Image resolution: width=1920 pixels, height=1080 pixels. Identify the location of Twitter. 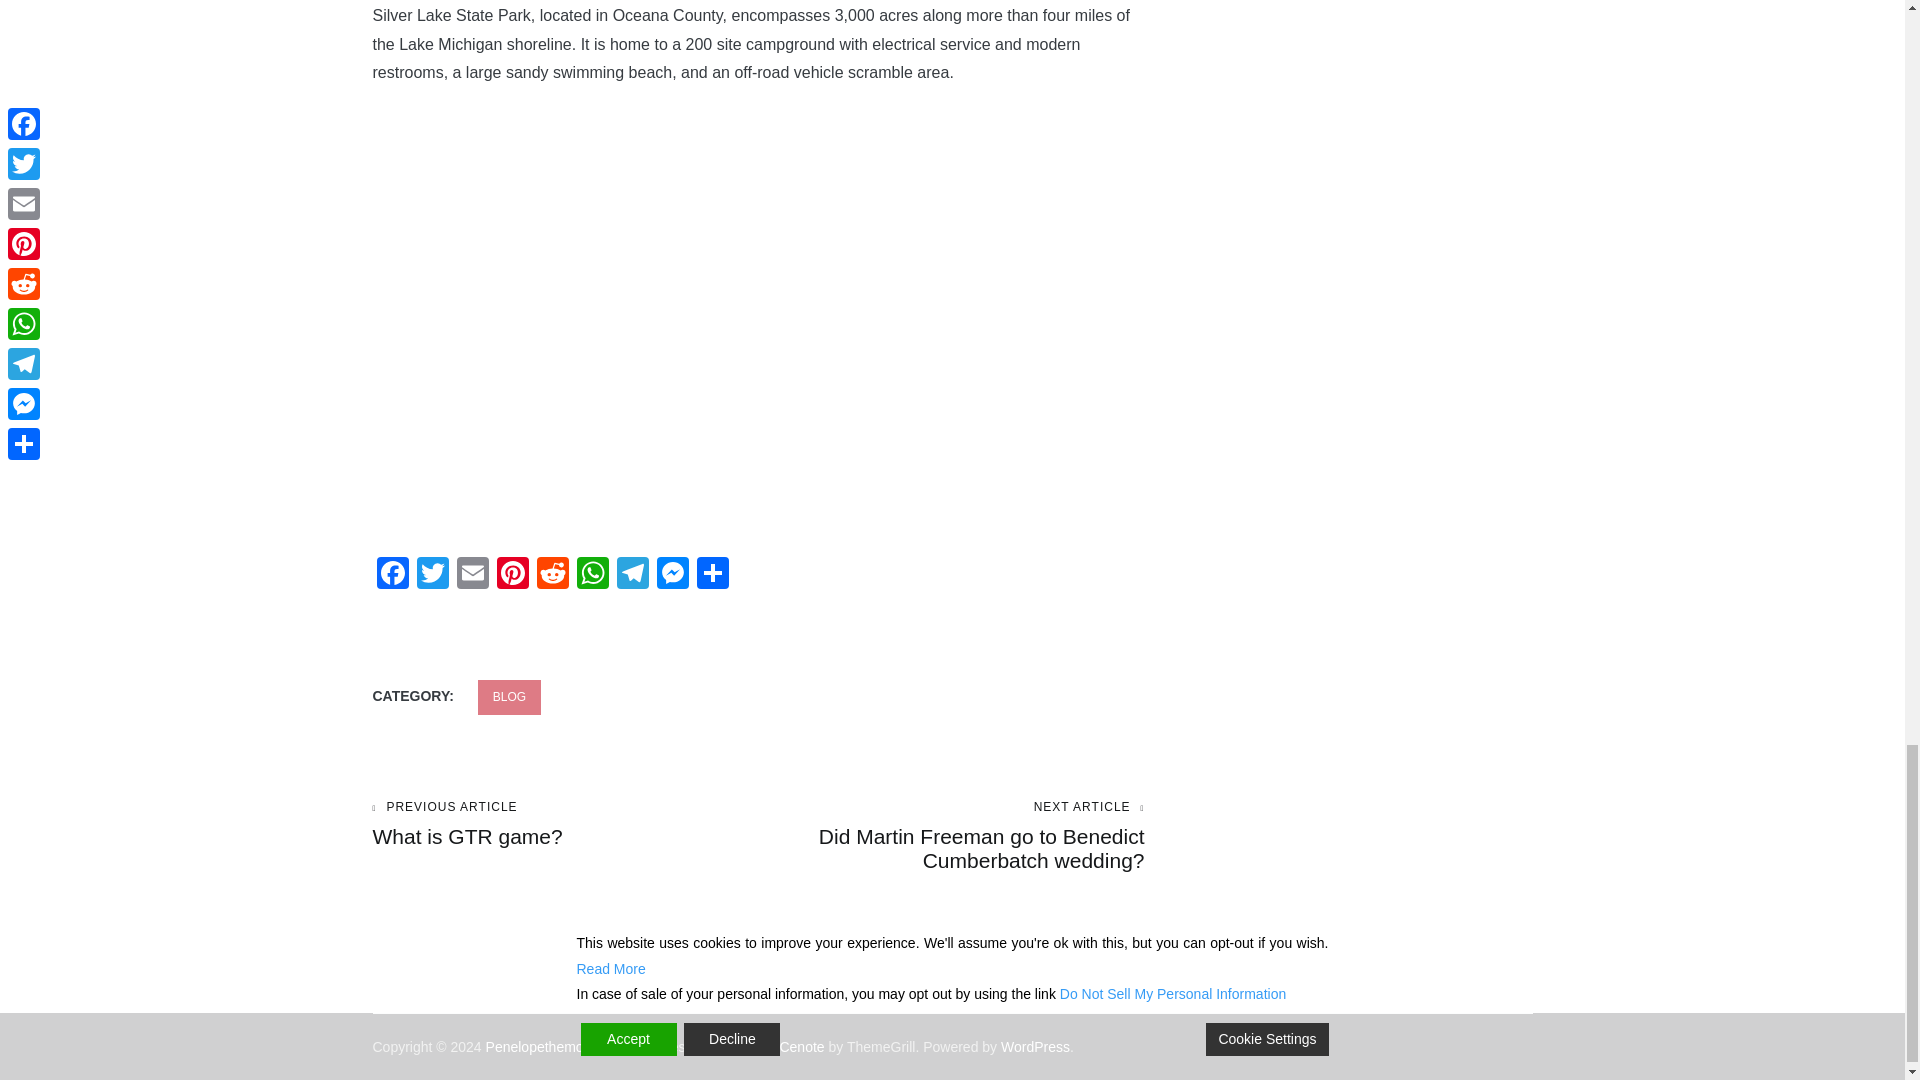
(432, 576).